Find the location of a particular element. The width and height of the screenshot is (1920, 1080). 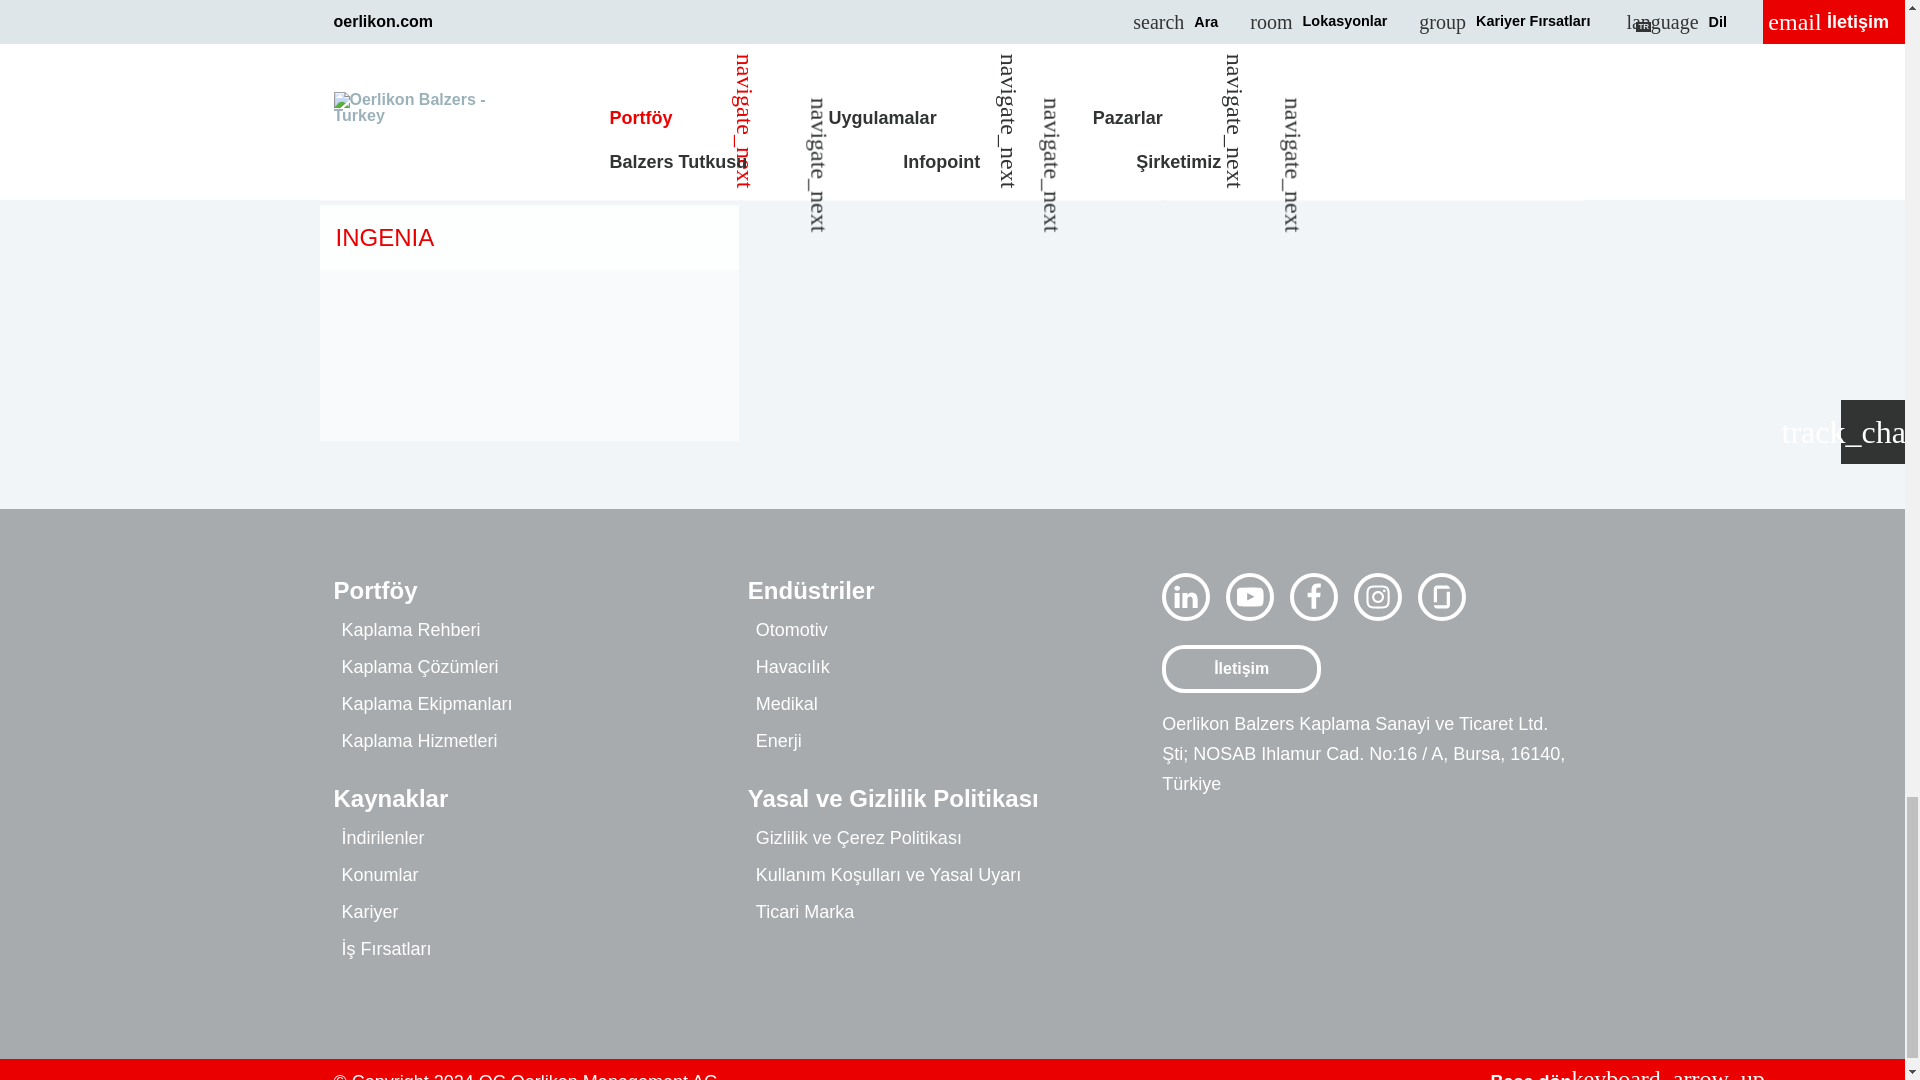

Facebook is located at coordinates (1314, 597).